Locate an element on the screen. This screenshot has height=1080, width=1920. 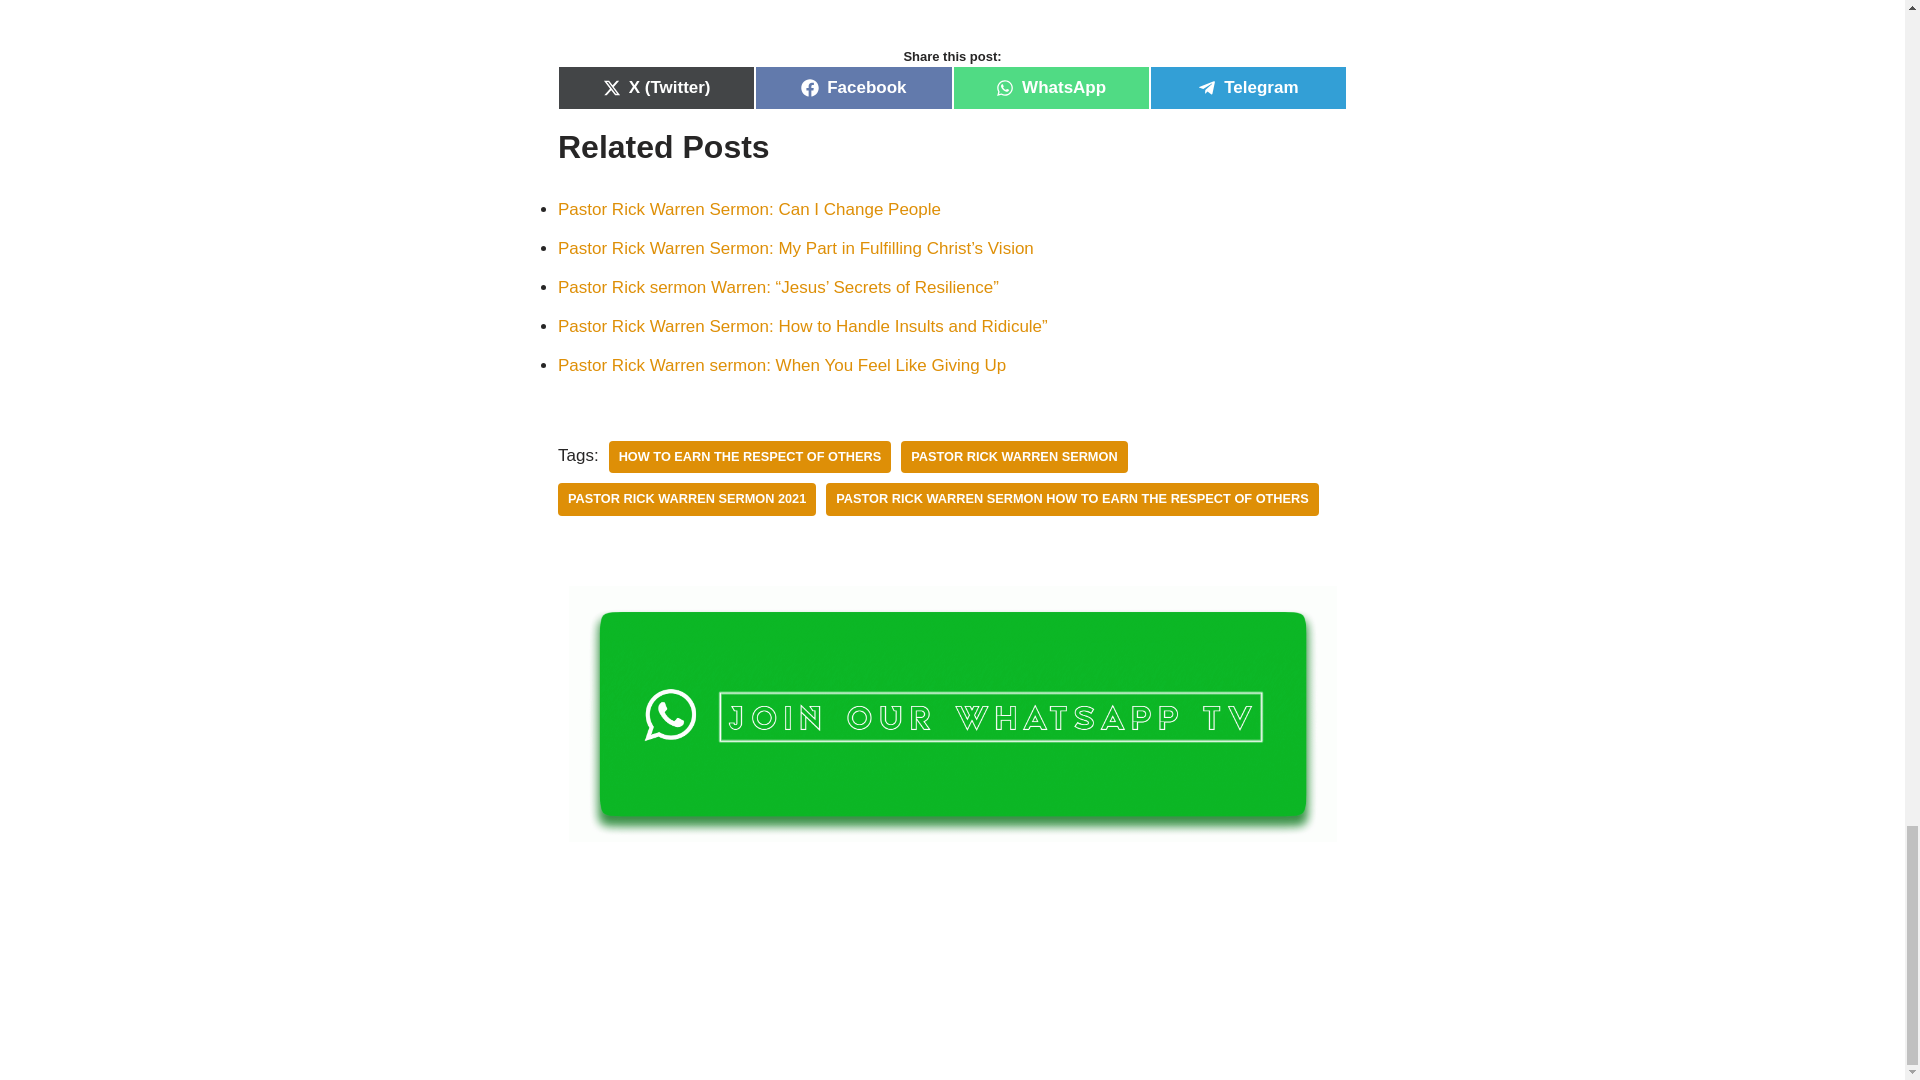
"How to Earn the Respect of Others" with Pastor Rick Warren is located at coordinates (952, 15).